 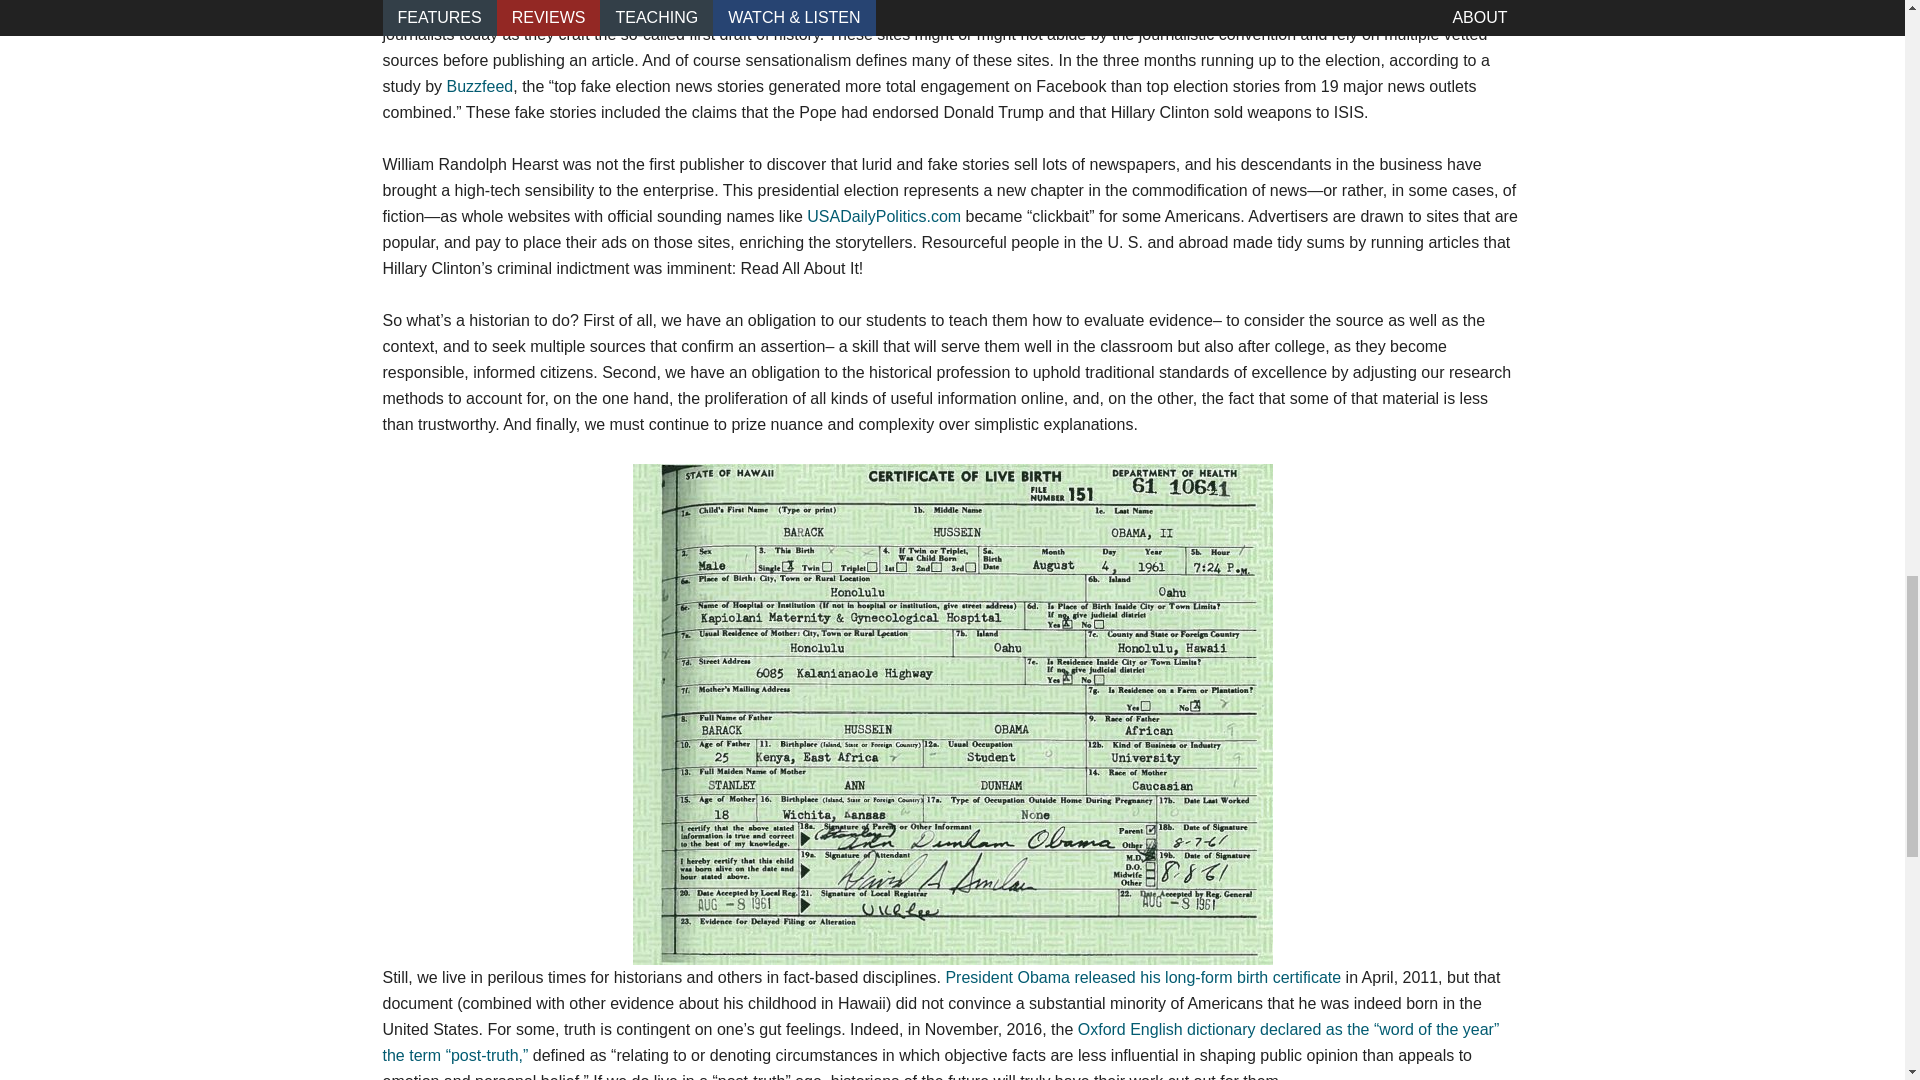 What do you see at coordinates (884, 216) in the screenshot?
I see `USADailyPolitics.com` at bounding box center [884, 216].